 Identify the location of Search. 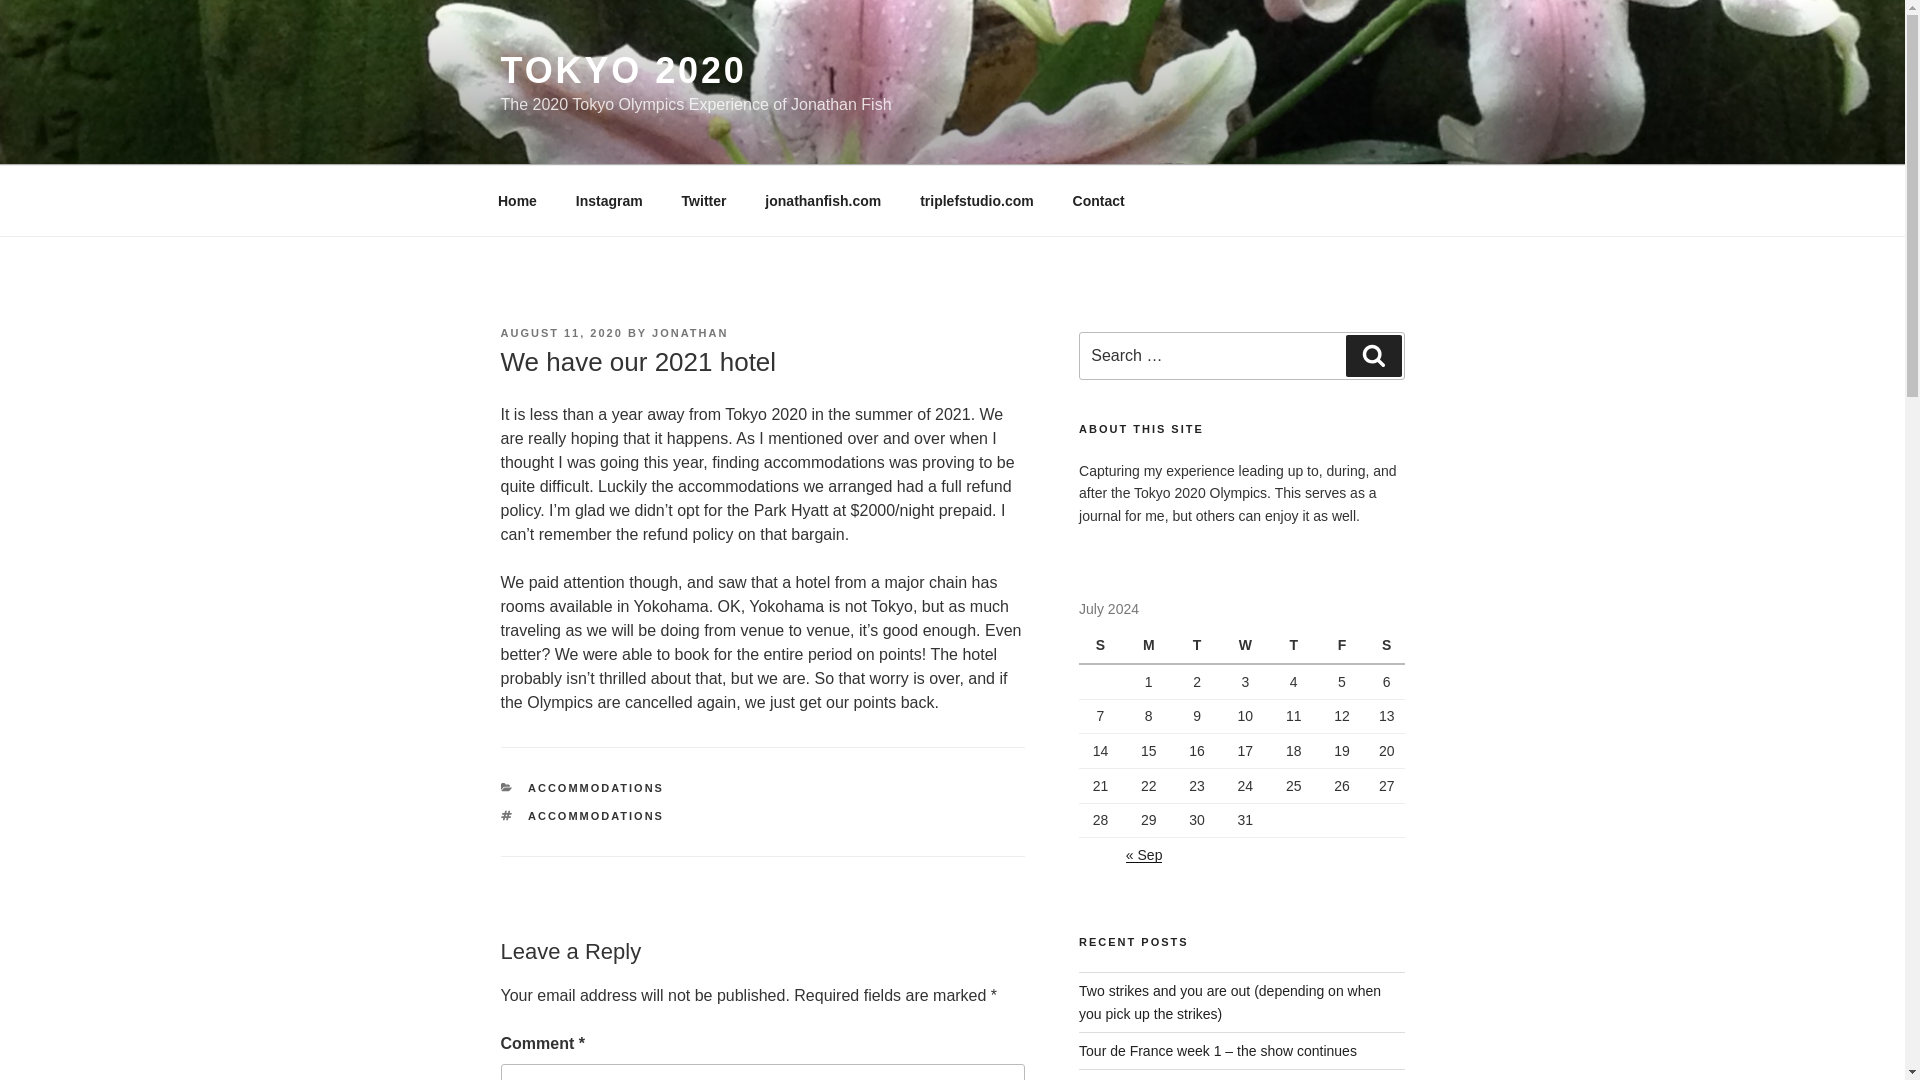
(1373, 355).